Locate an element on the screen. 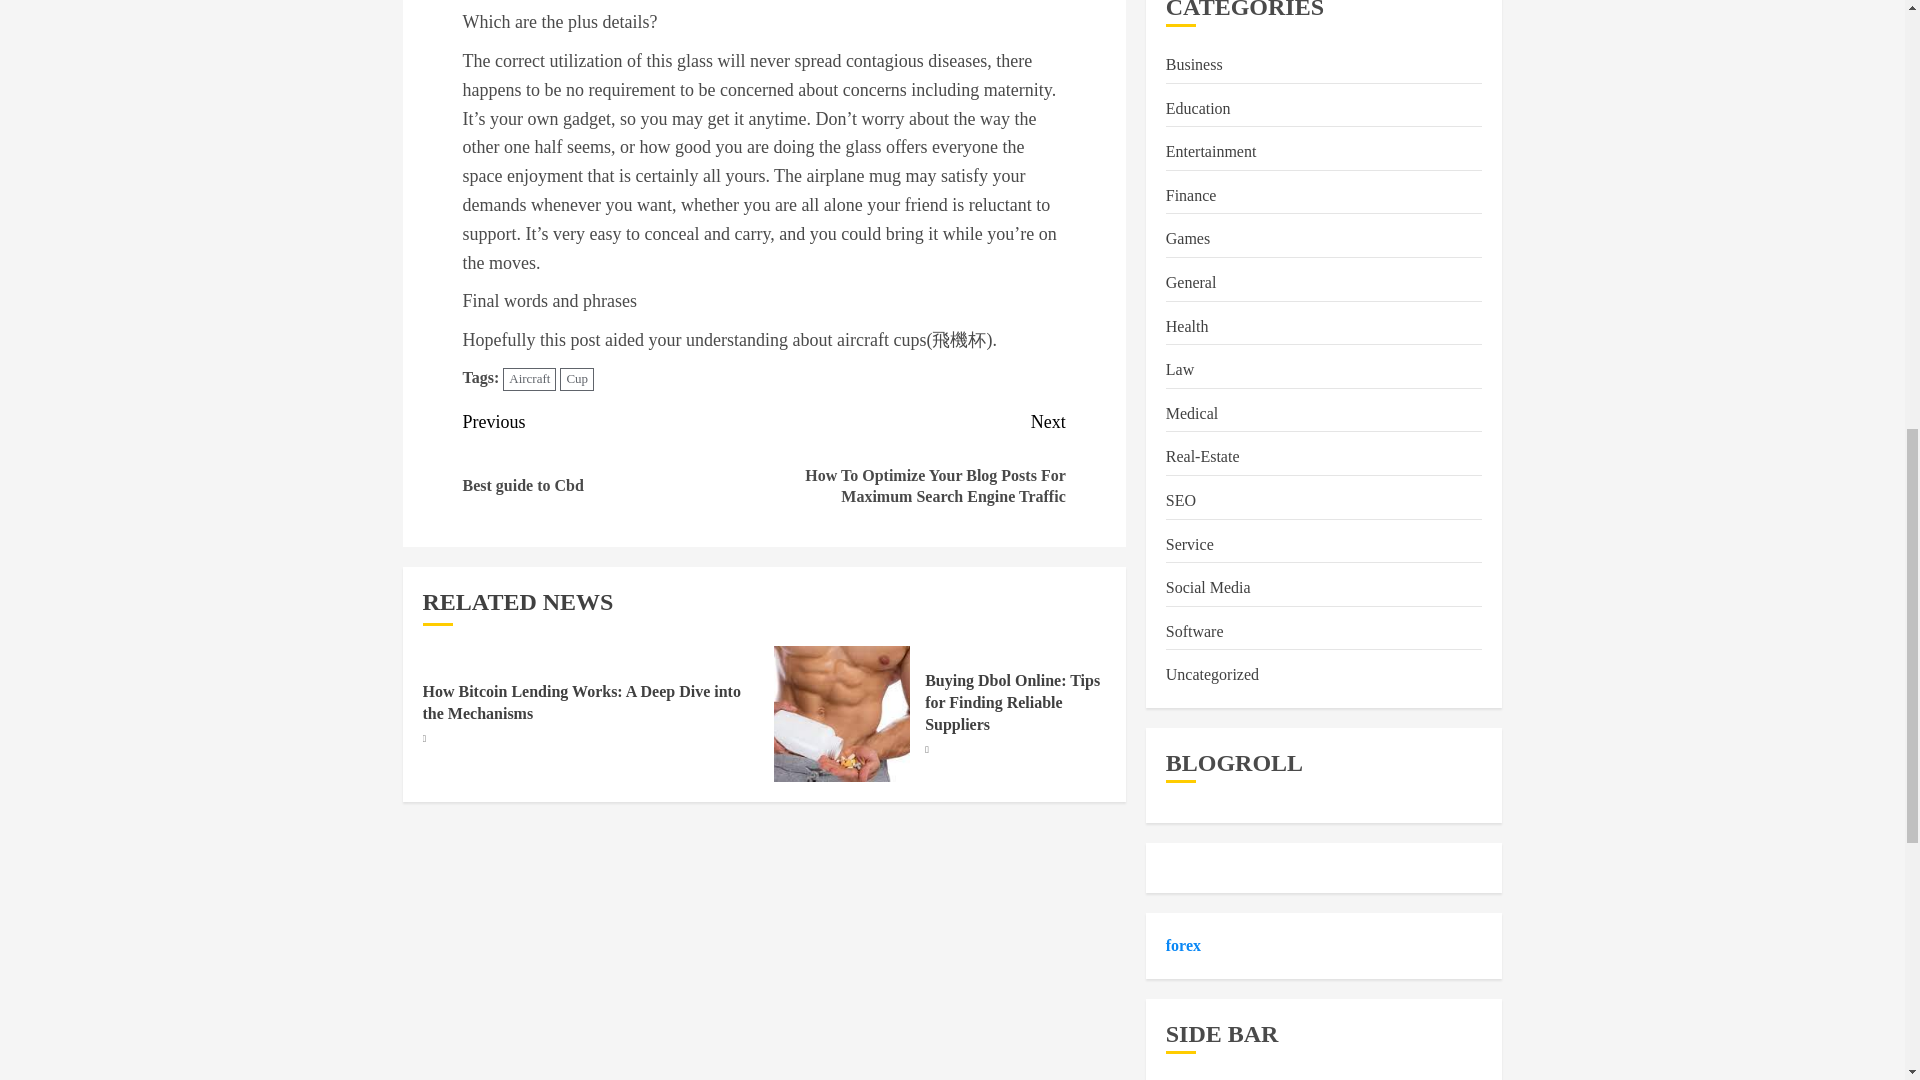  Education is located at coordinates (1012, 703).